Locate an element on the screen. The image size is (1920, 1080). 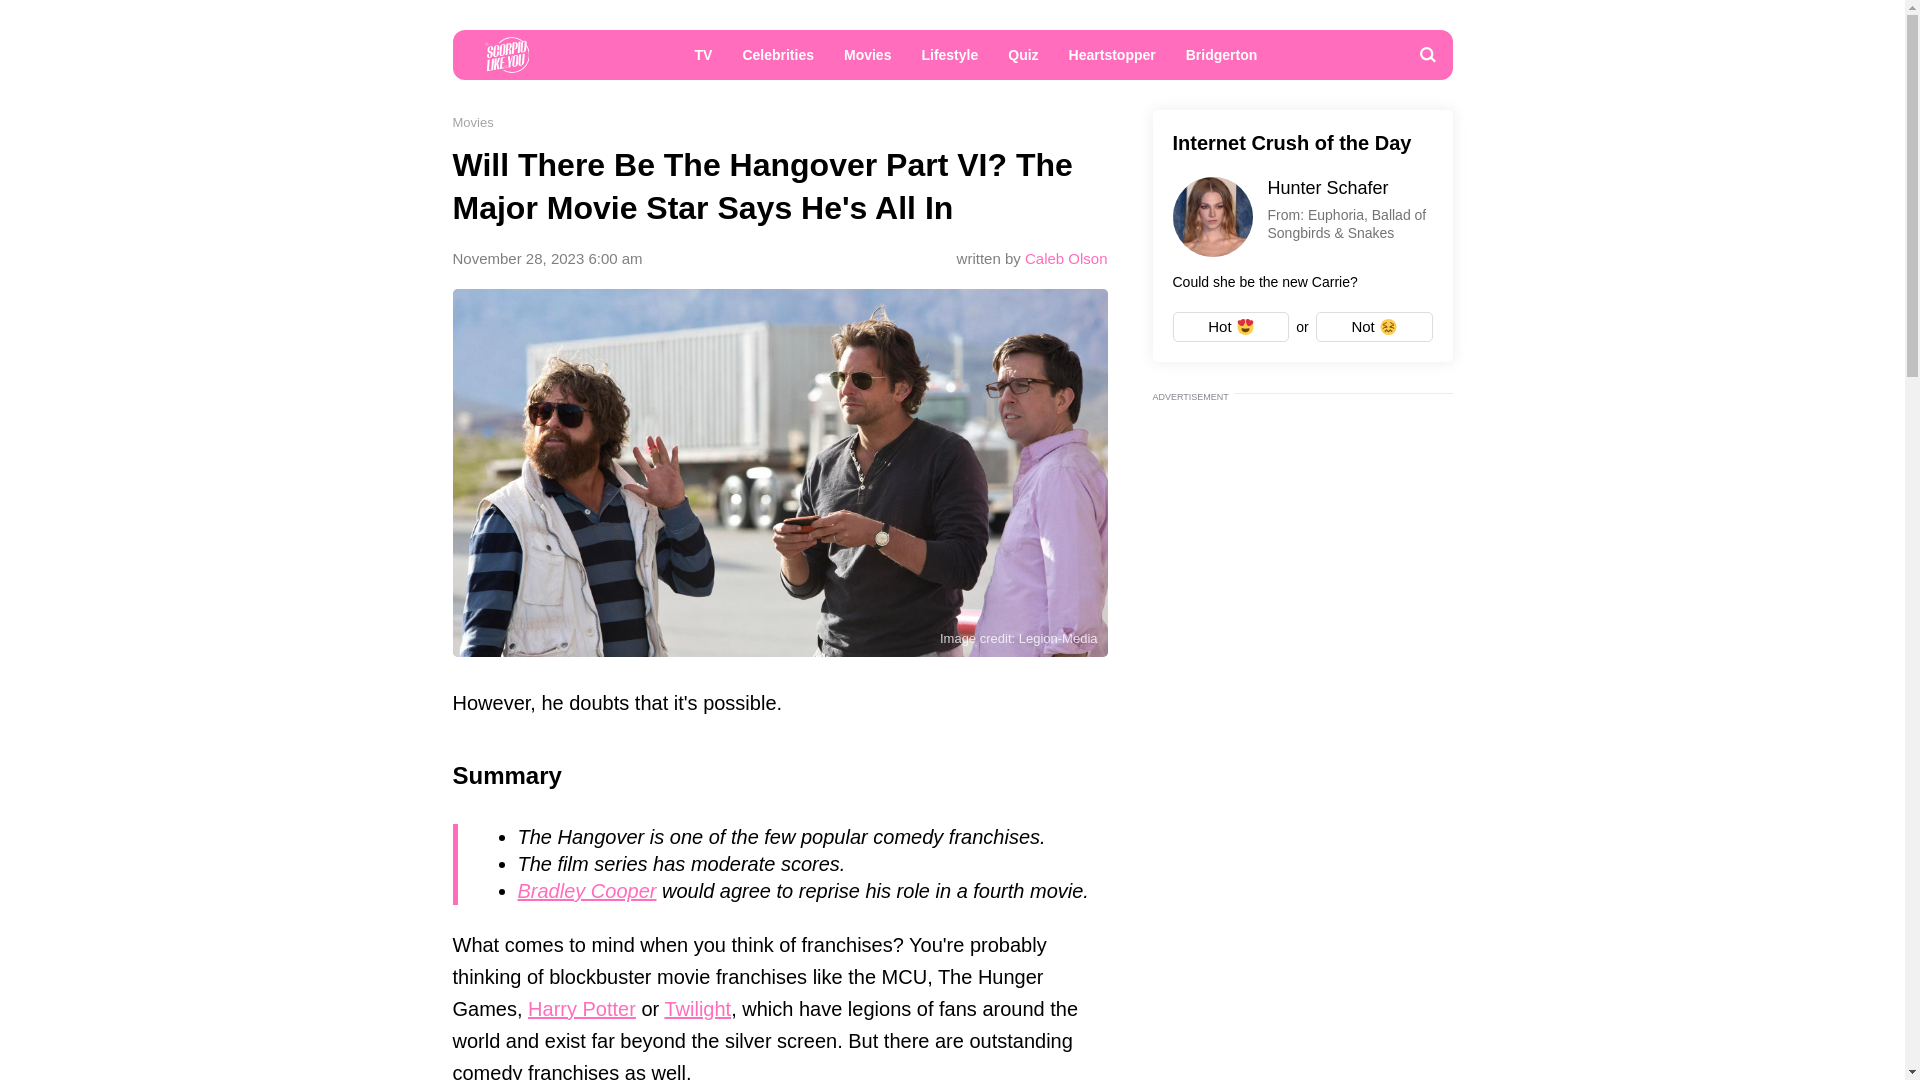
TV is located at coordinates (703, 60).